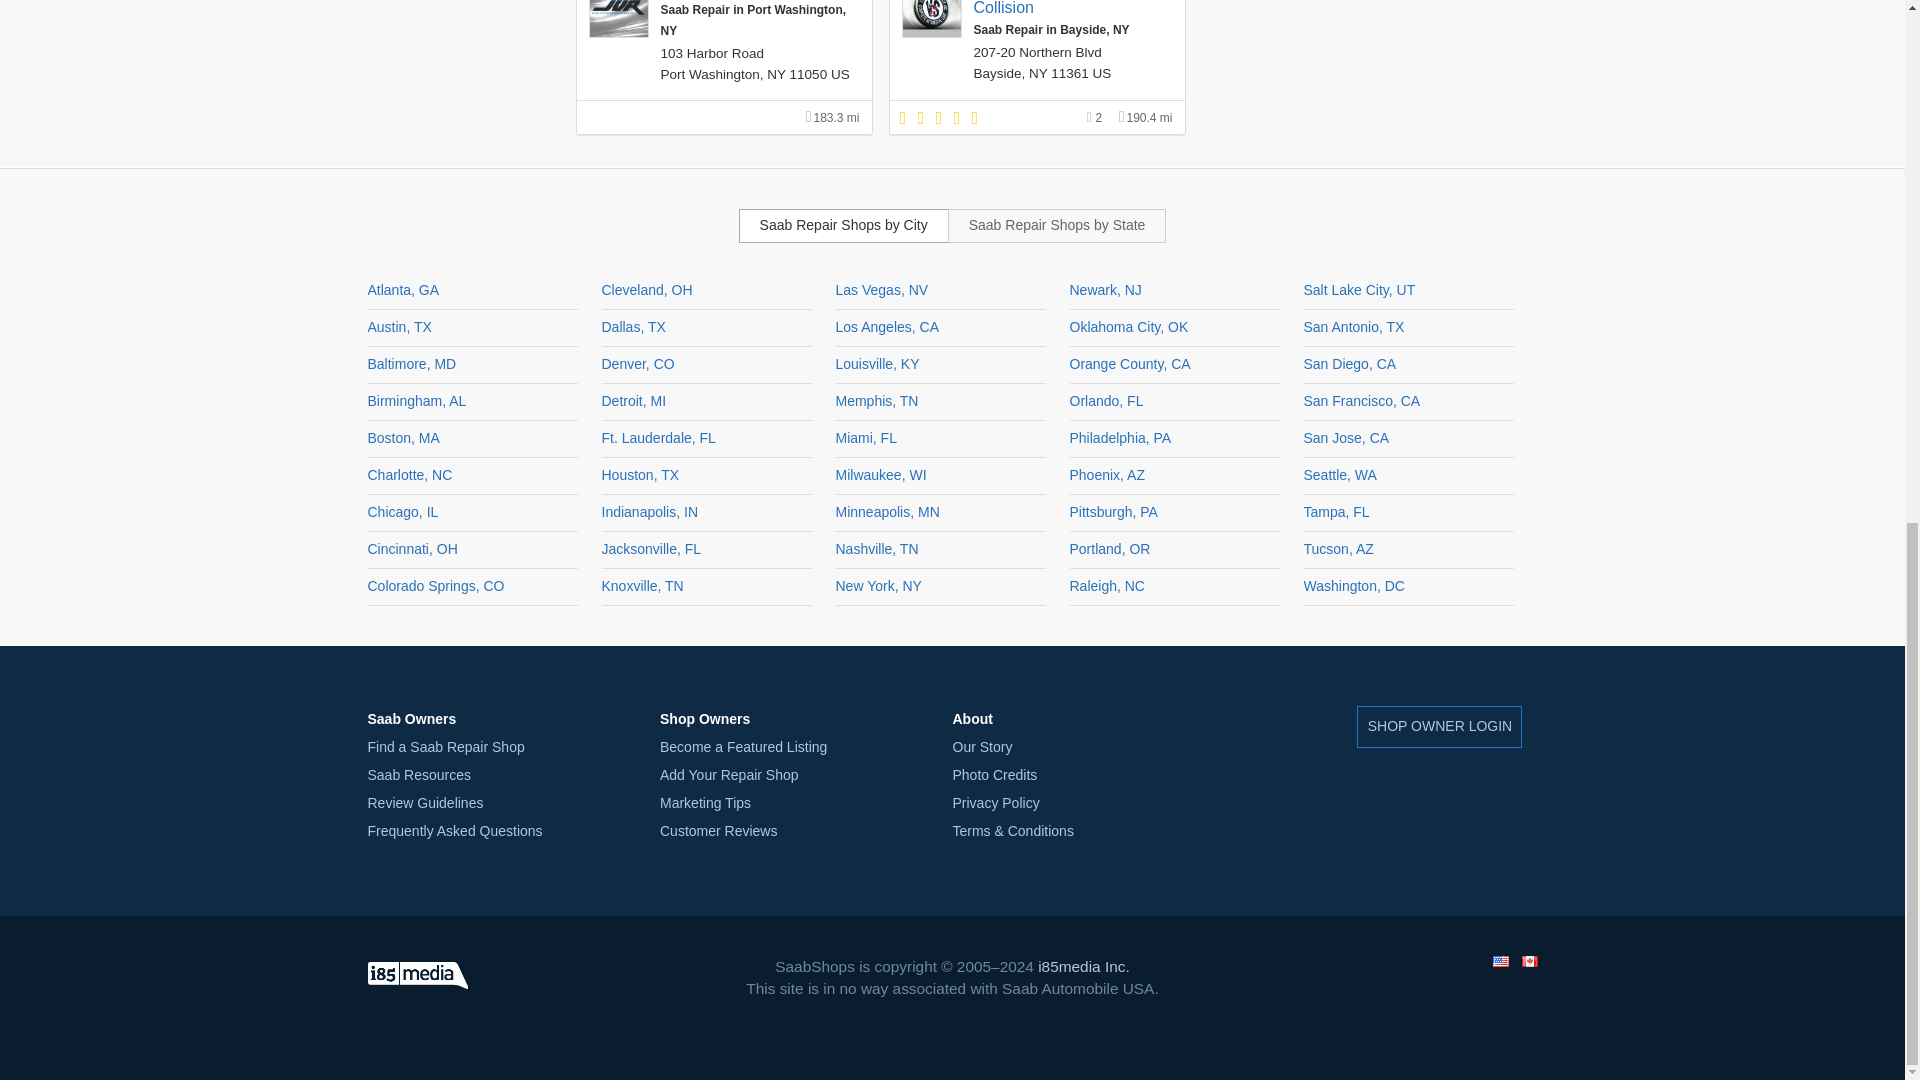  I want to click on New York, so click(1038, 73).